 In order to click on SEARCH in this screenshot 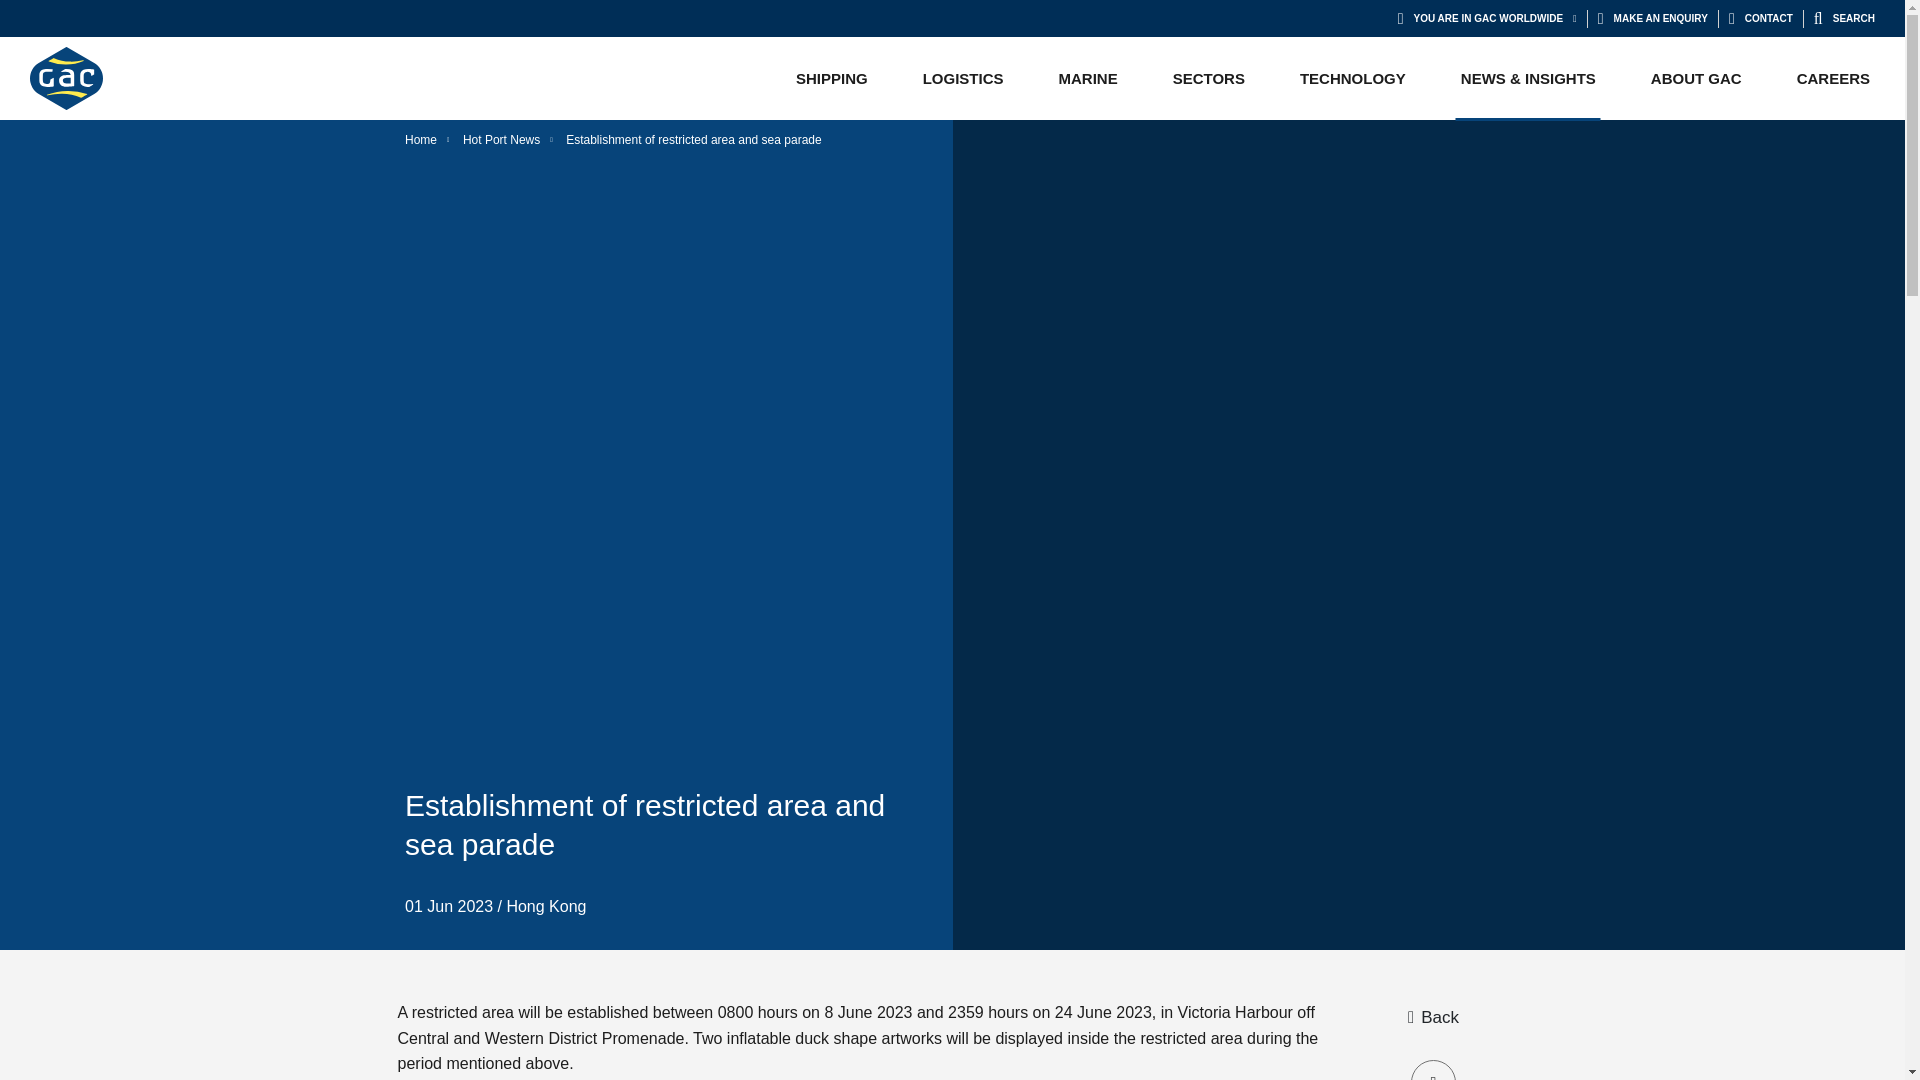, I will do `click(1844, 18)`.